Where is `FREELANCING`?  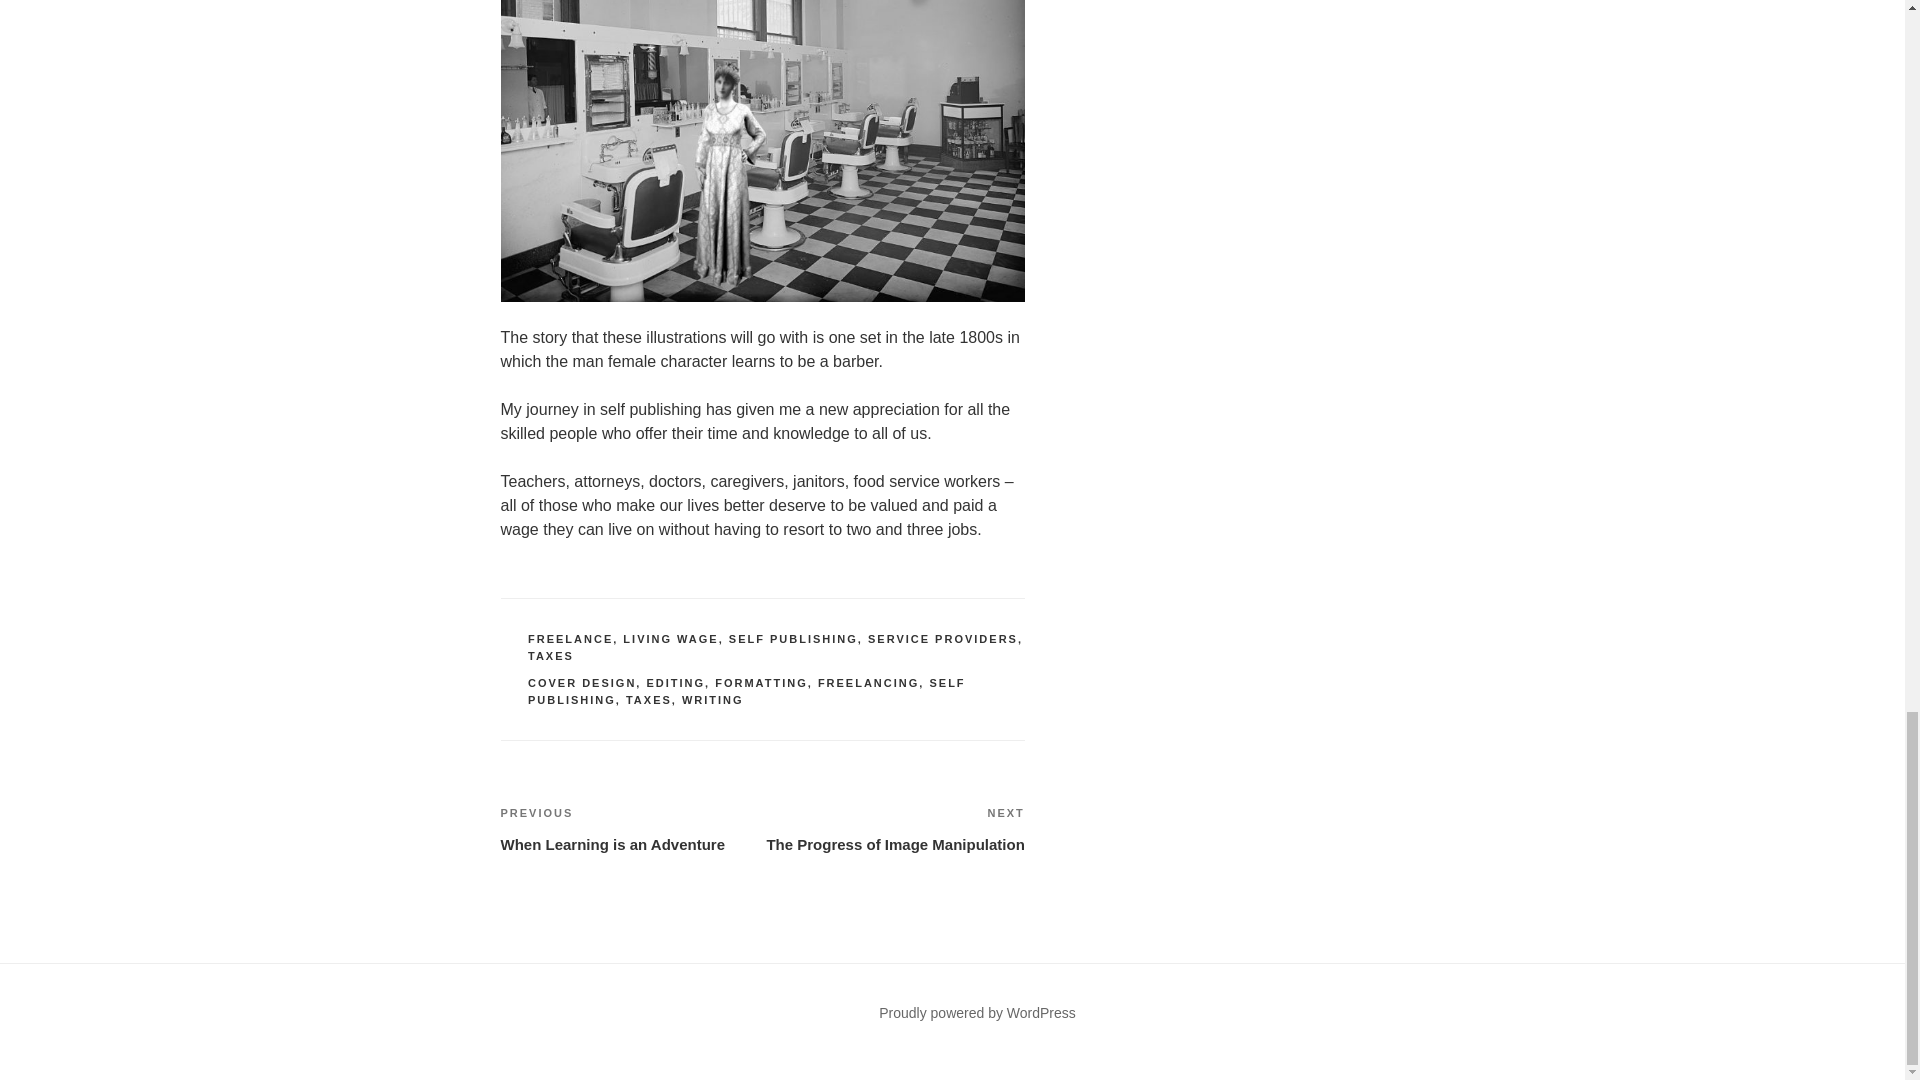 FREELANCING is located at coordinates (868, 683).